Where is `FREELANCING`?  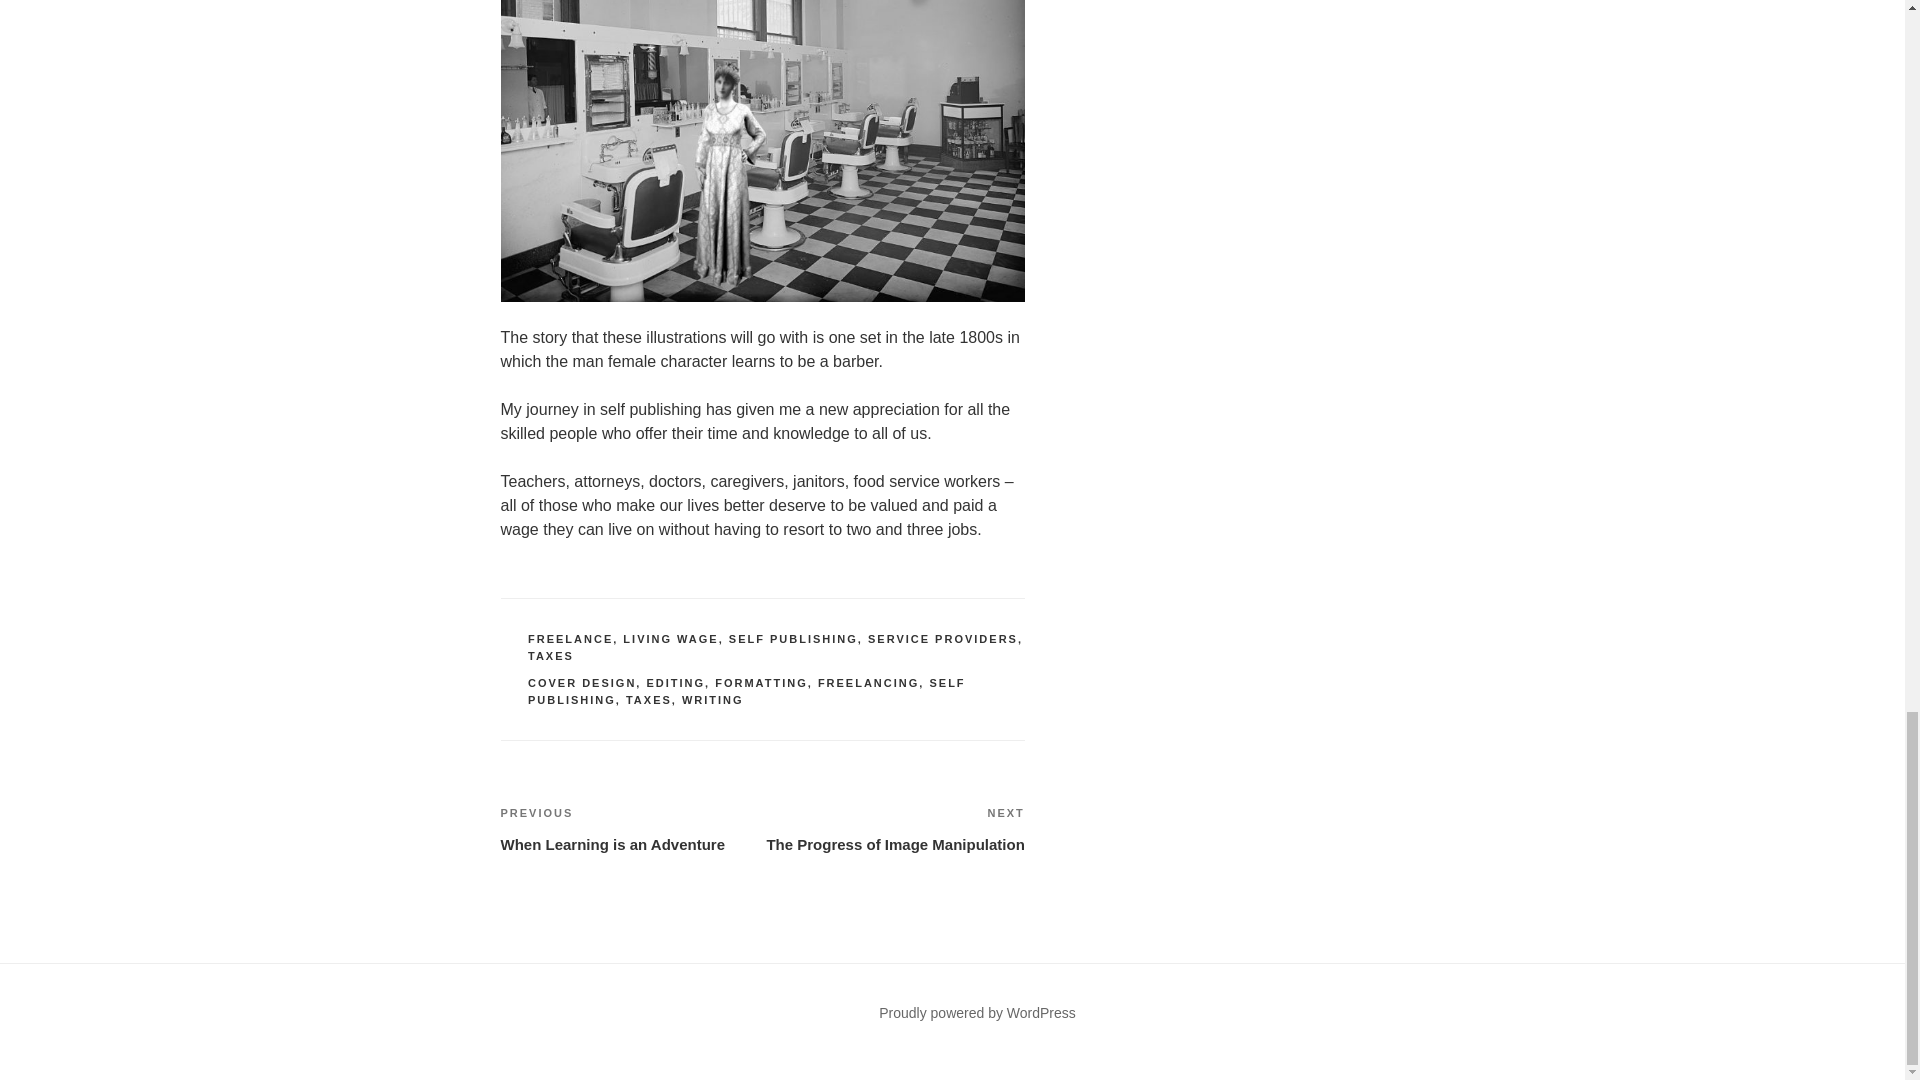 FREELANCING is located at coordinates (868, 683).